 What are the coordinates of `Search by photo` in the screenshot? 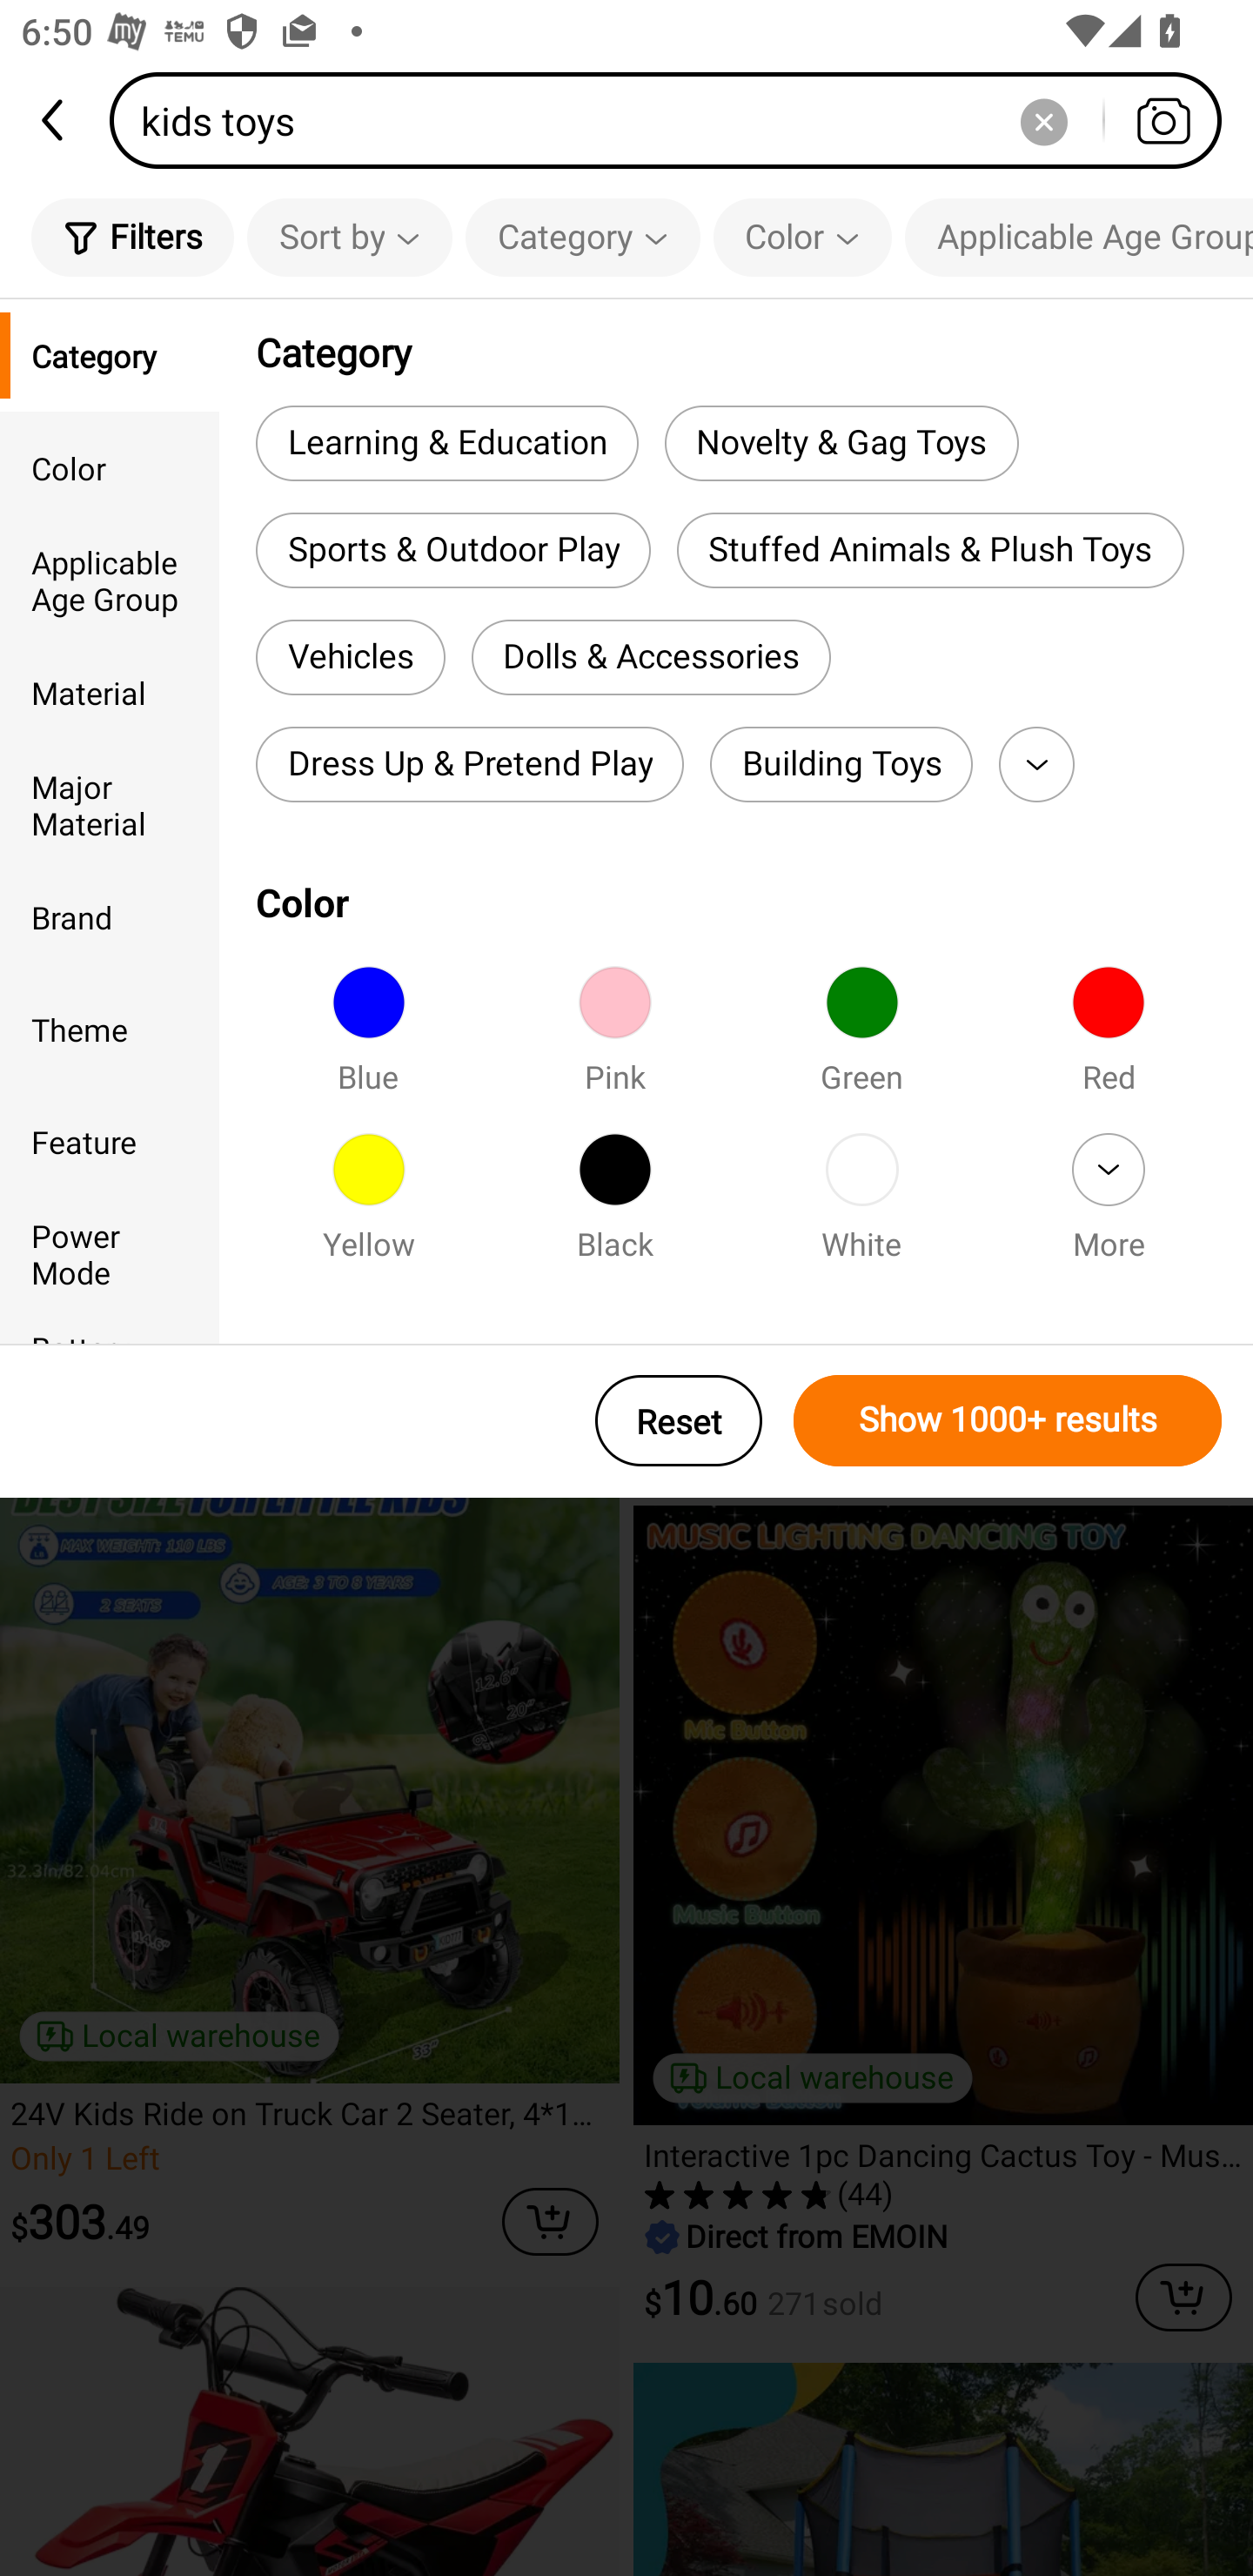 It's located at (1163, 120).